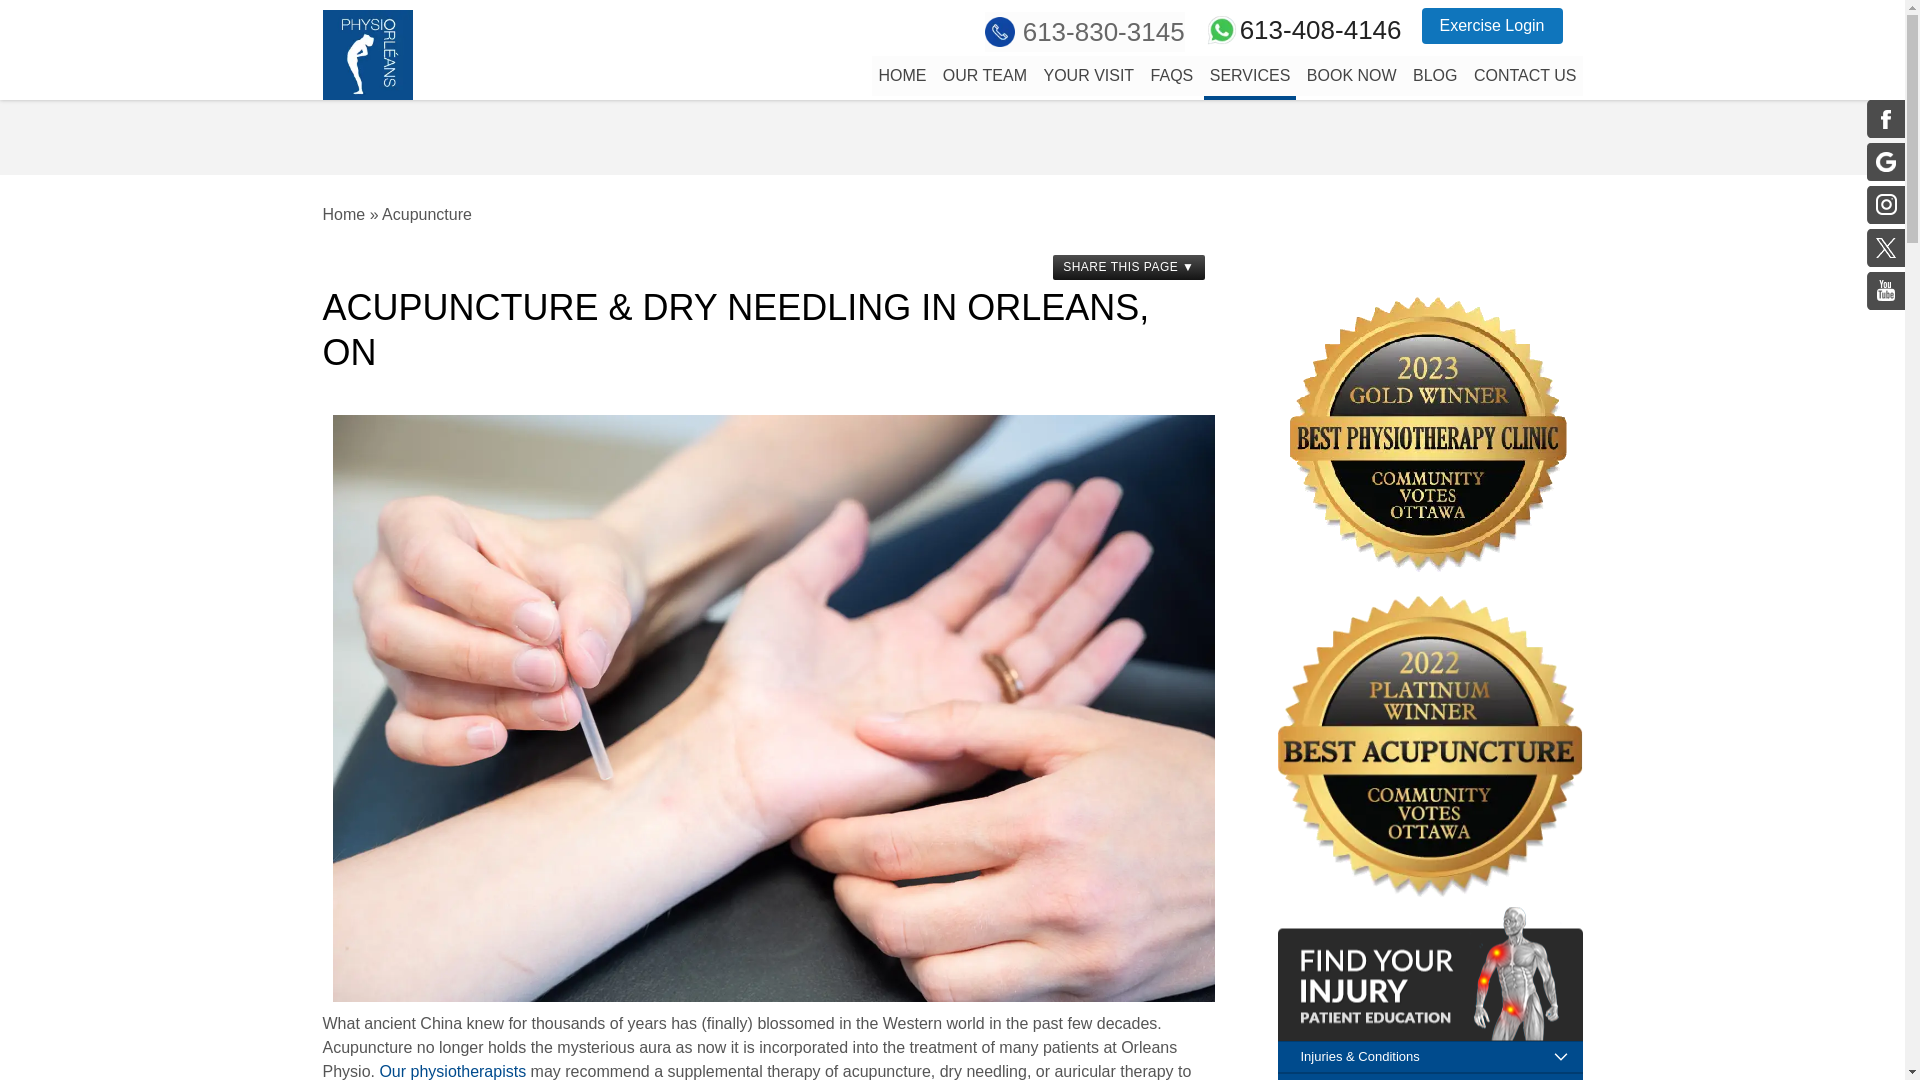 Image resolution: width=1920 pixels, height=1080 pixels. I want to click on Exercise Login, so click(1492, 26).